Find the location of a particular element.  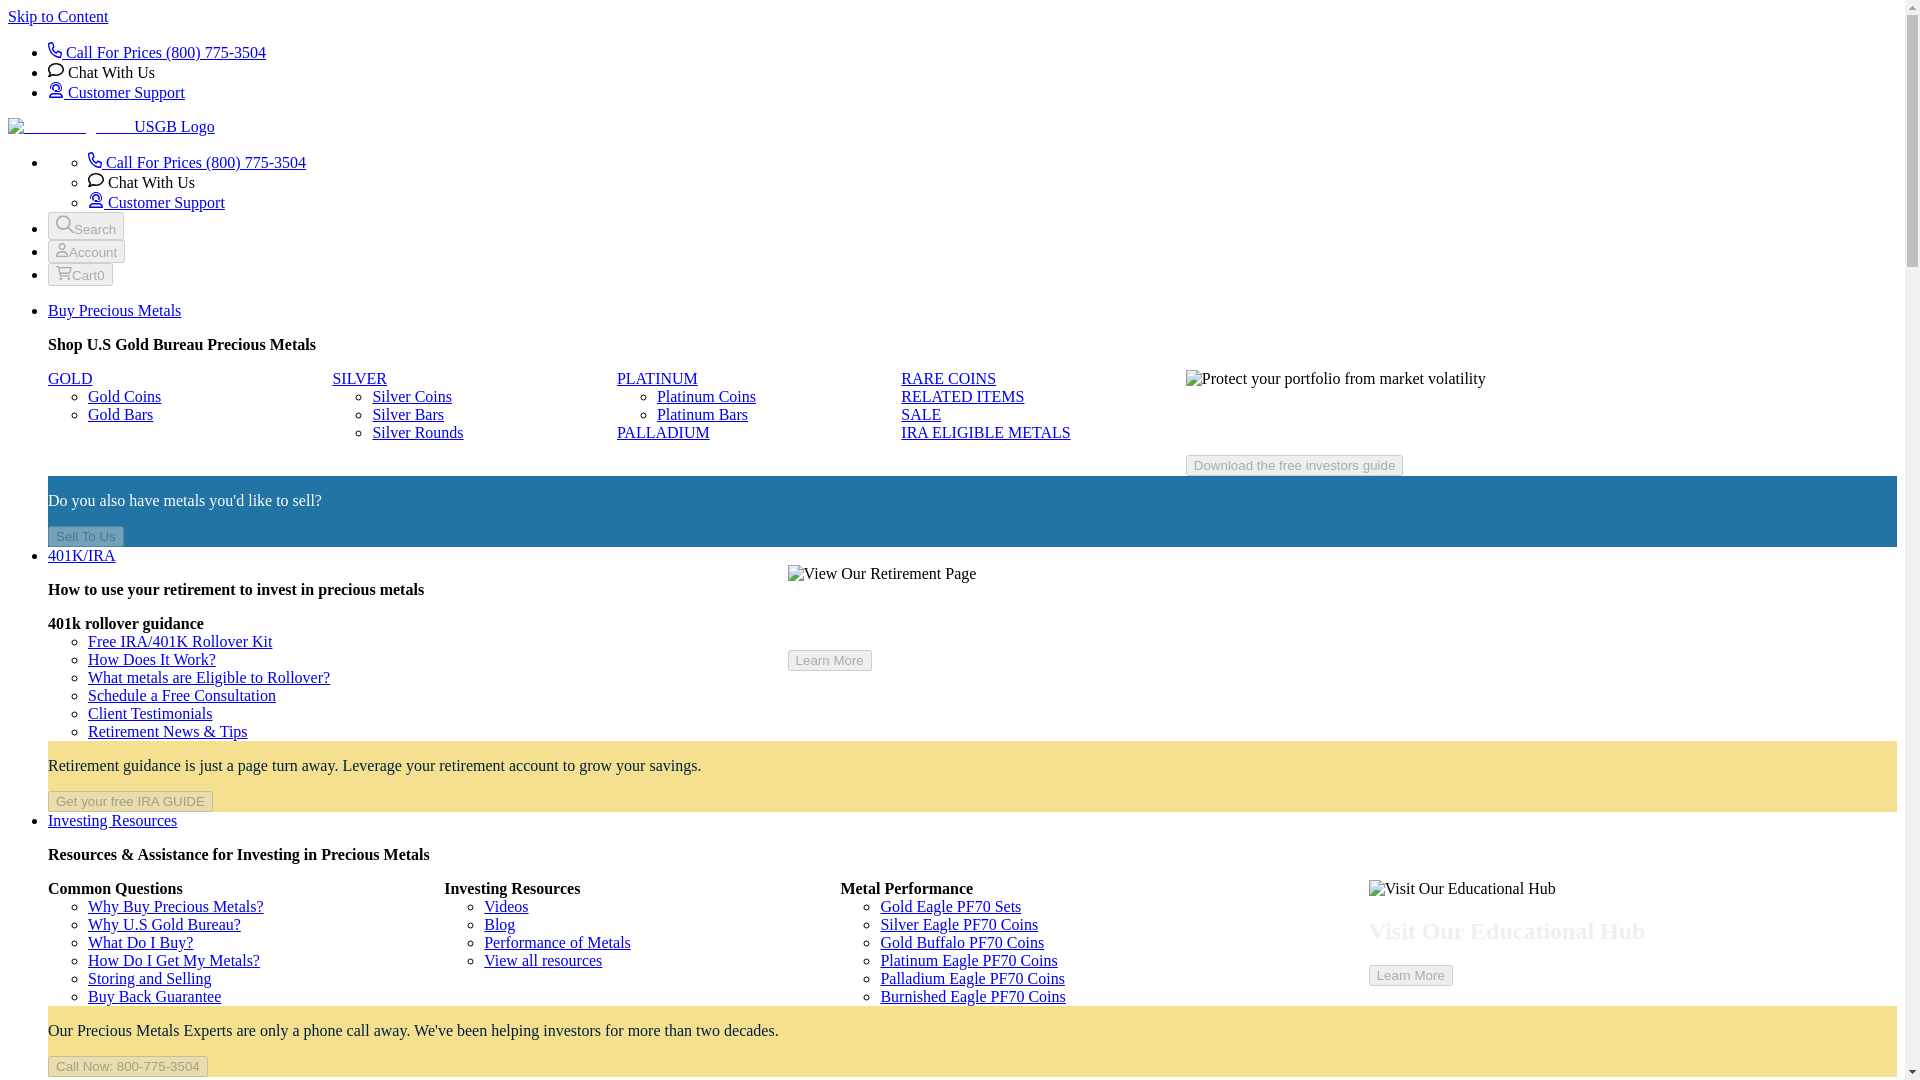

RARE COINS is located at coordinates (948, 378).